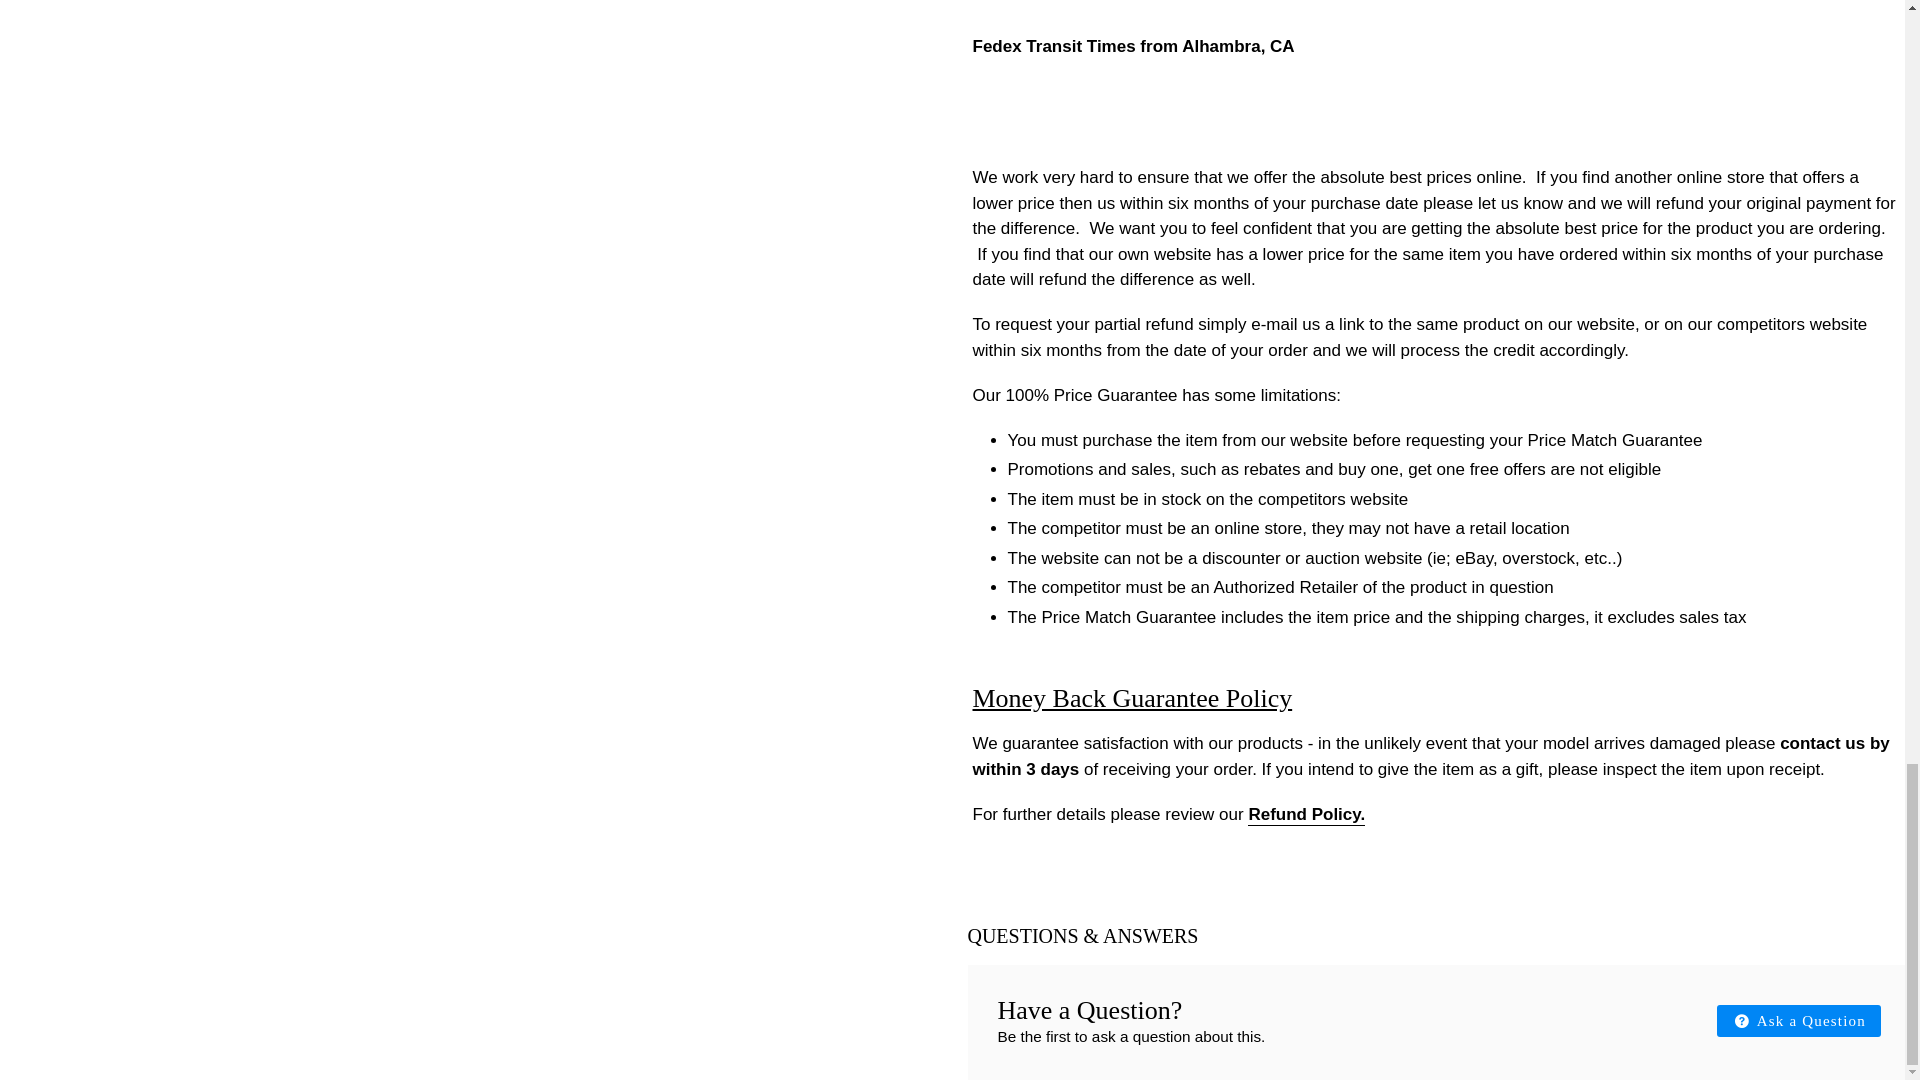  Describe the element at coordinates (1798, 1021) in the screenshot. I see `Ask a Question` at that location.